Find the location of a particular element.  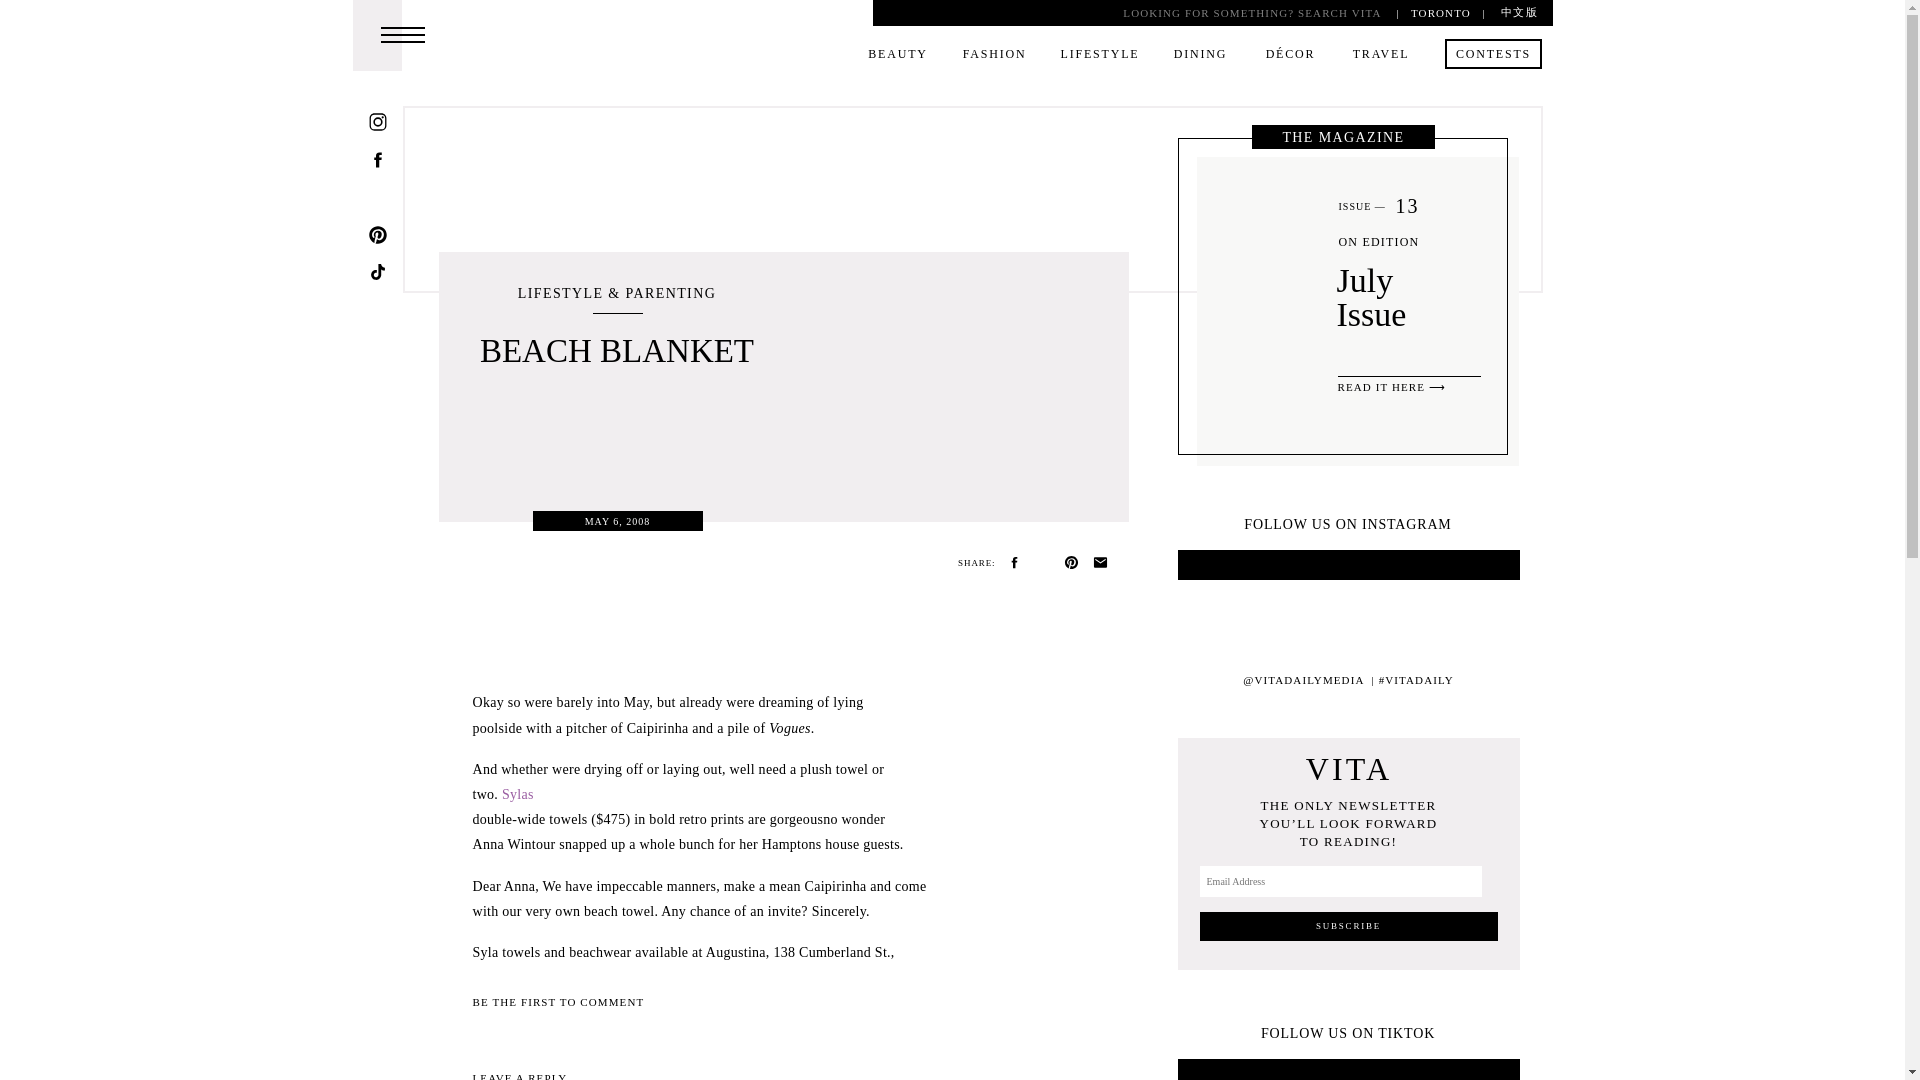

LIFESTYLE is located at coordinates (1099, 57).